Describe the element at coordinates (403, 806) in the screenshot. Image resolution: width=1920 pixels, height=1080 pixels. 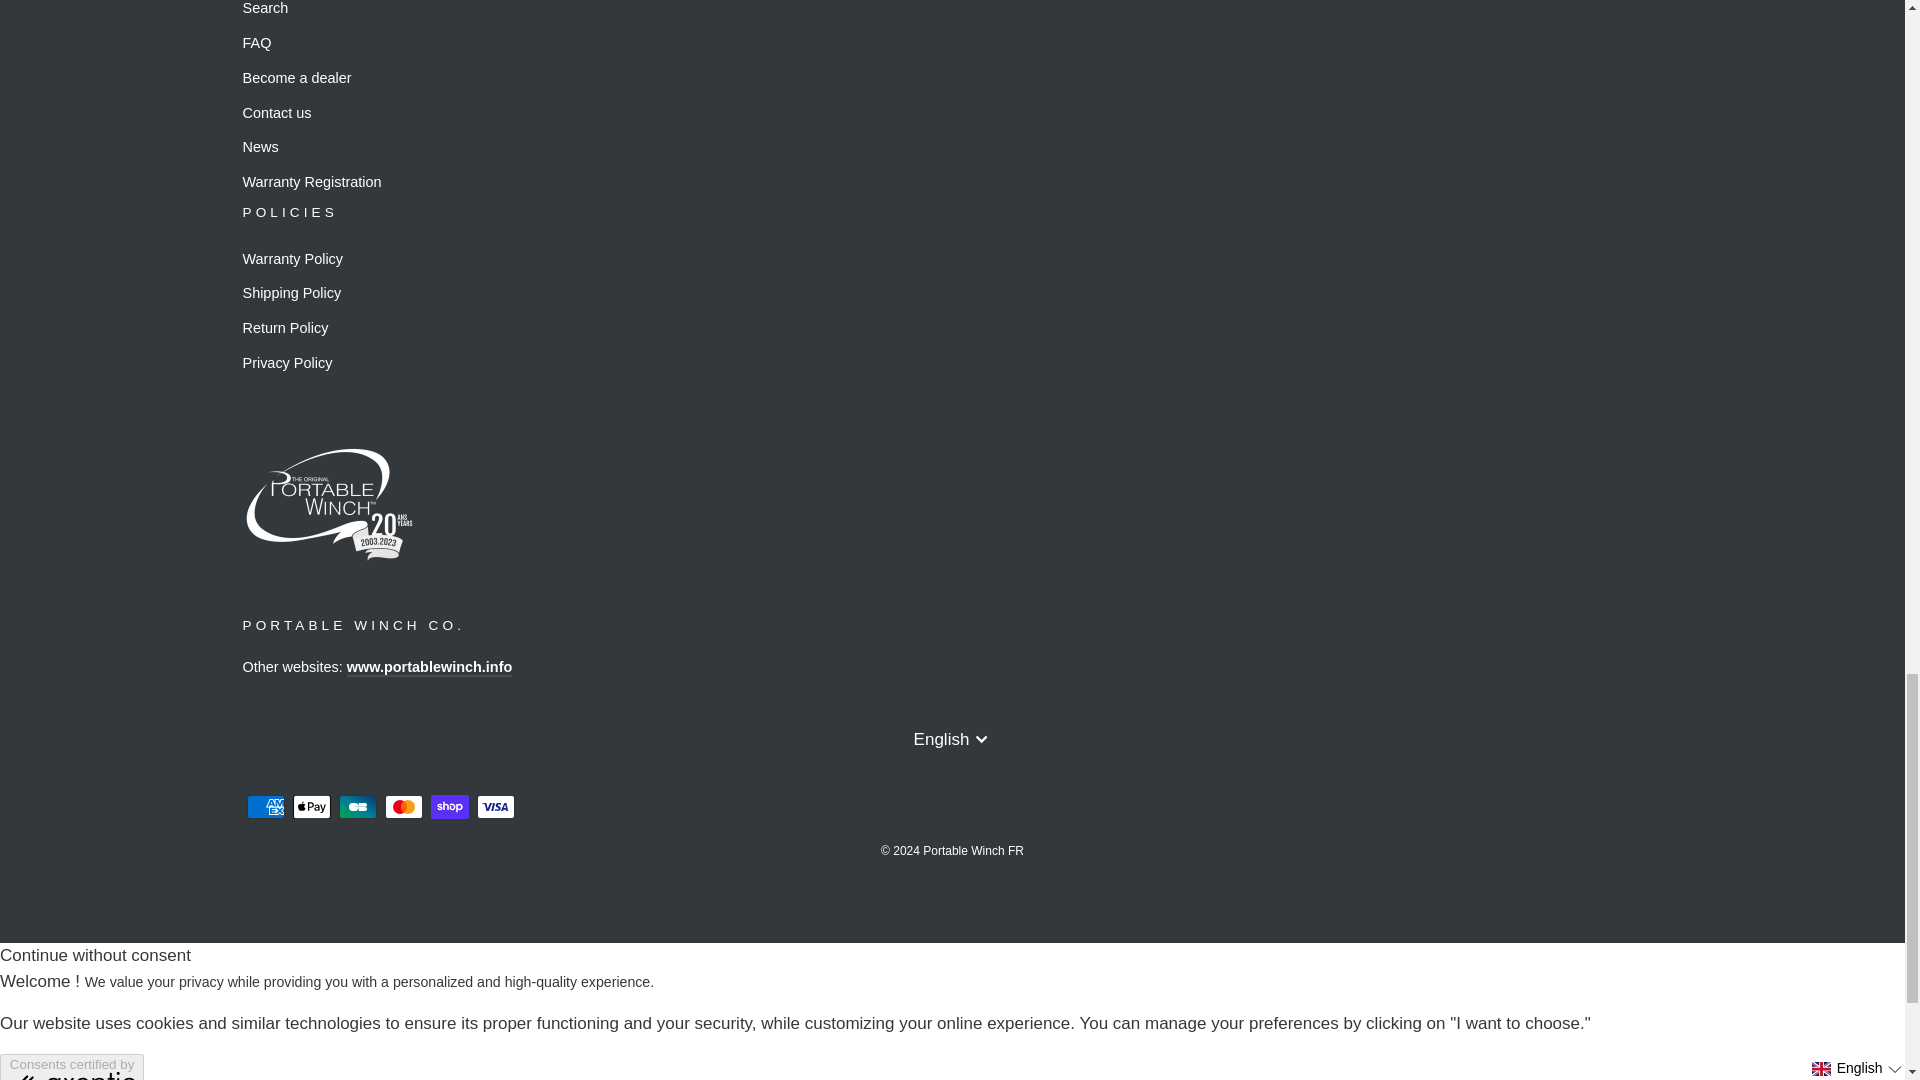
I see `Mastercard` at that location.